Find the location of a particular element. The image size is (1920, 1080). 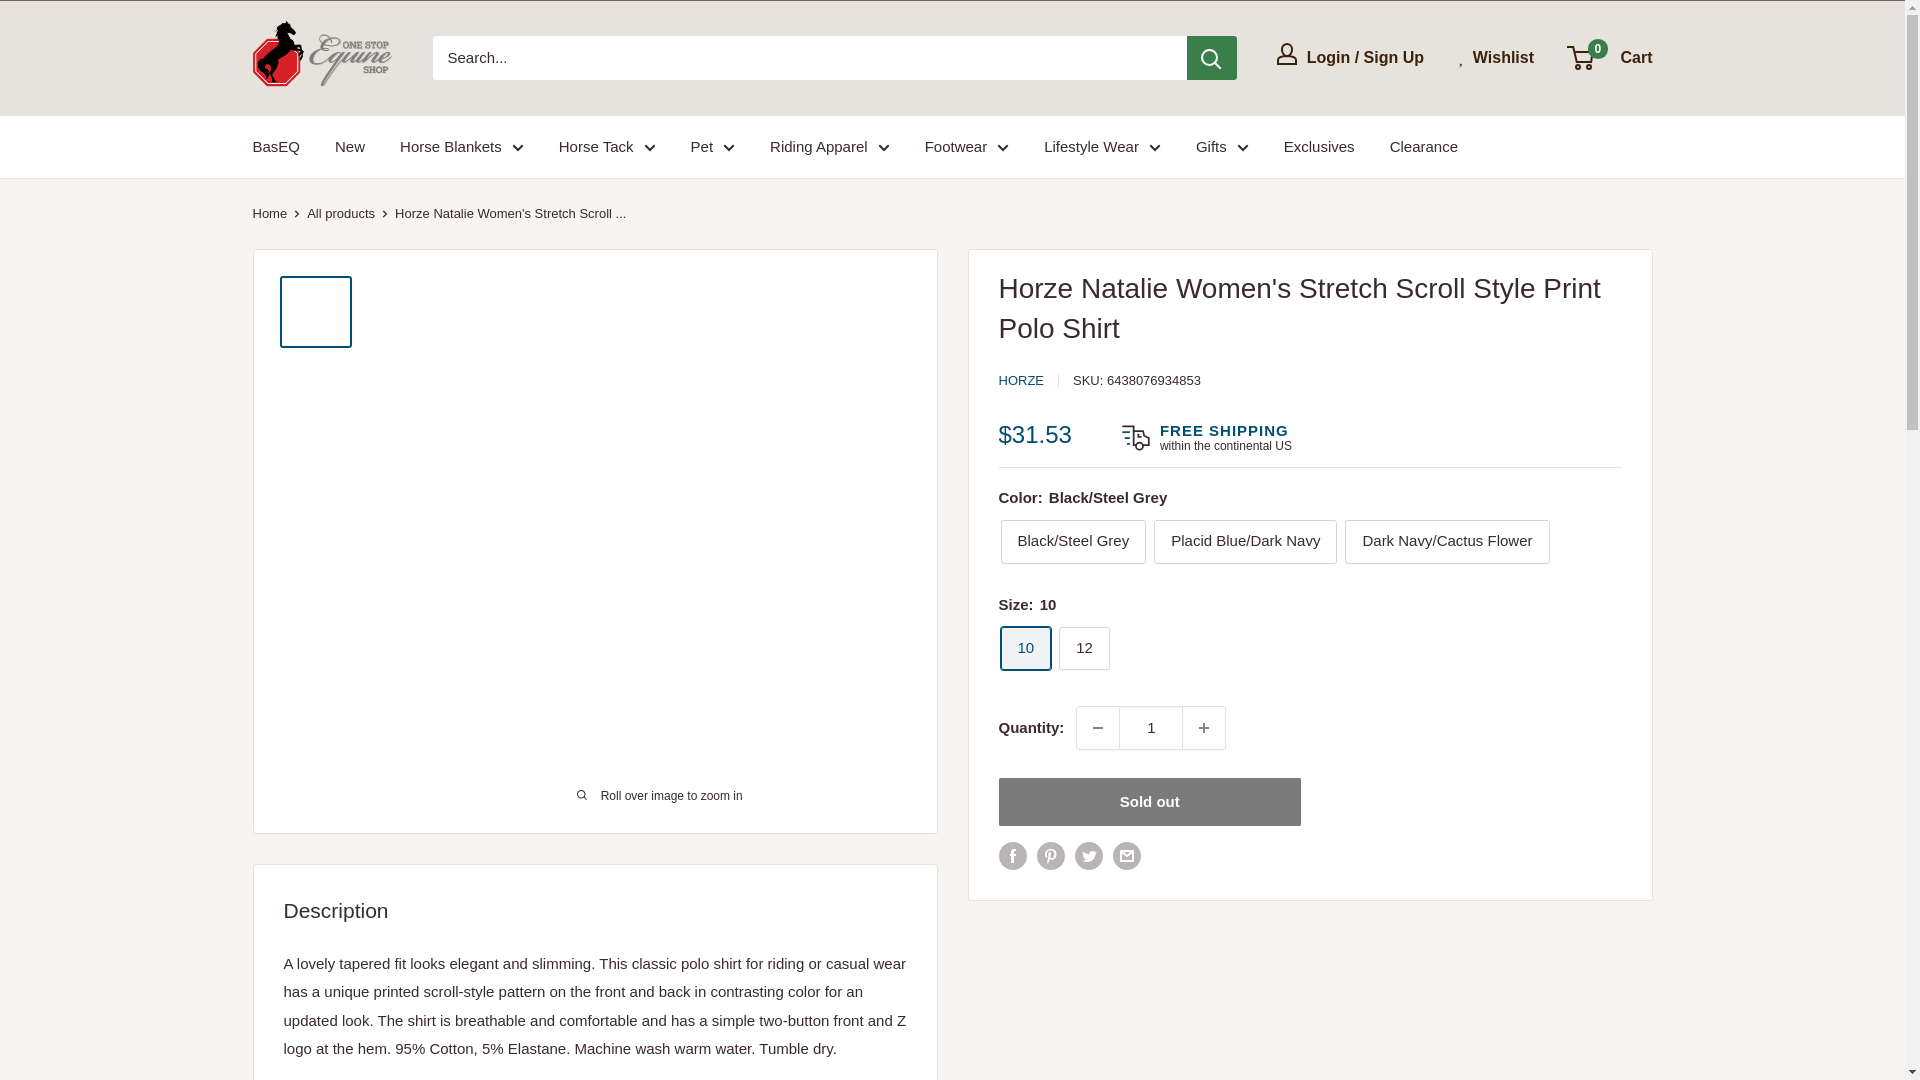

12 is located at coordinates (1084, 648).